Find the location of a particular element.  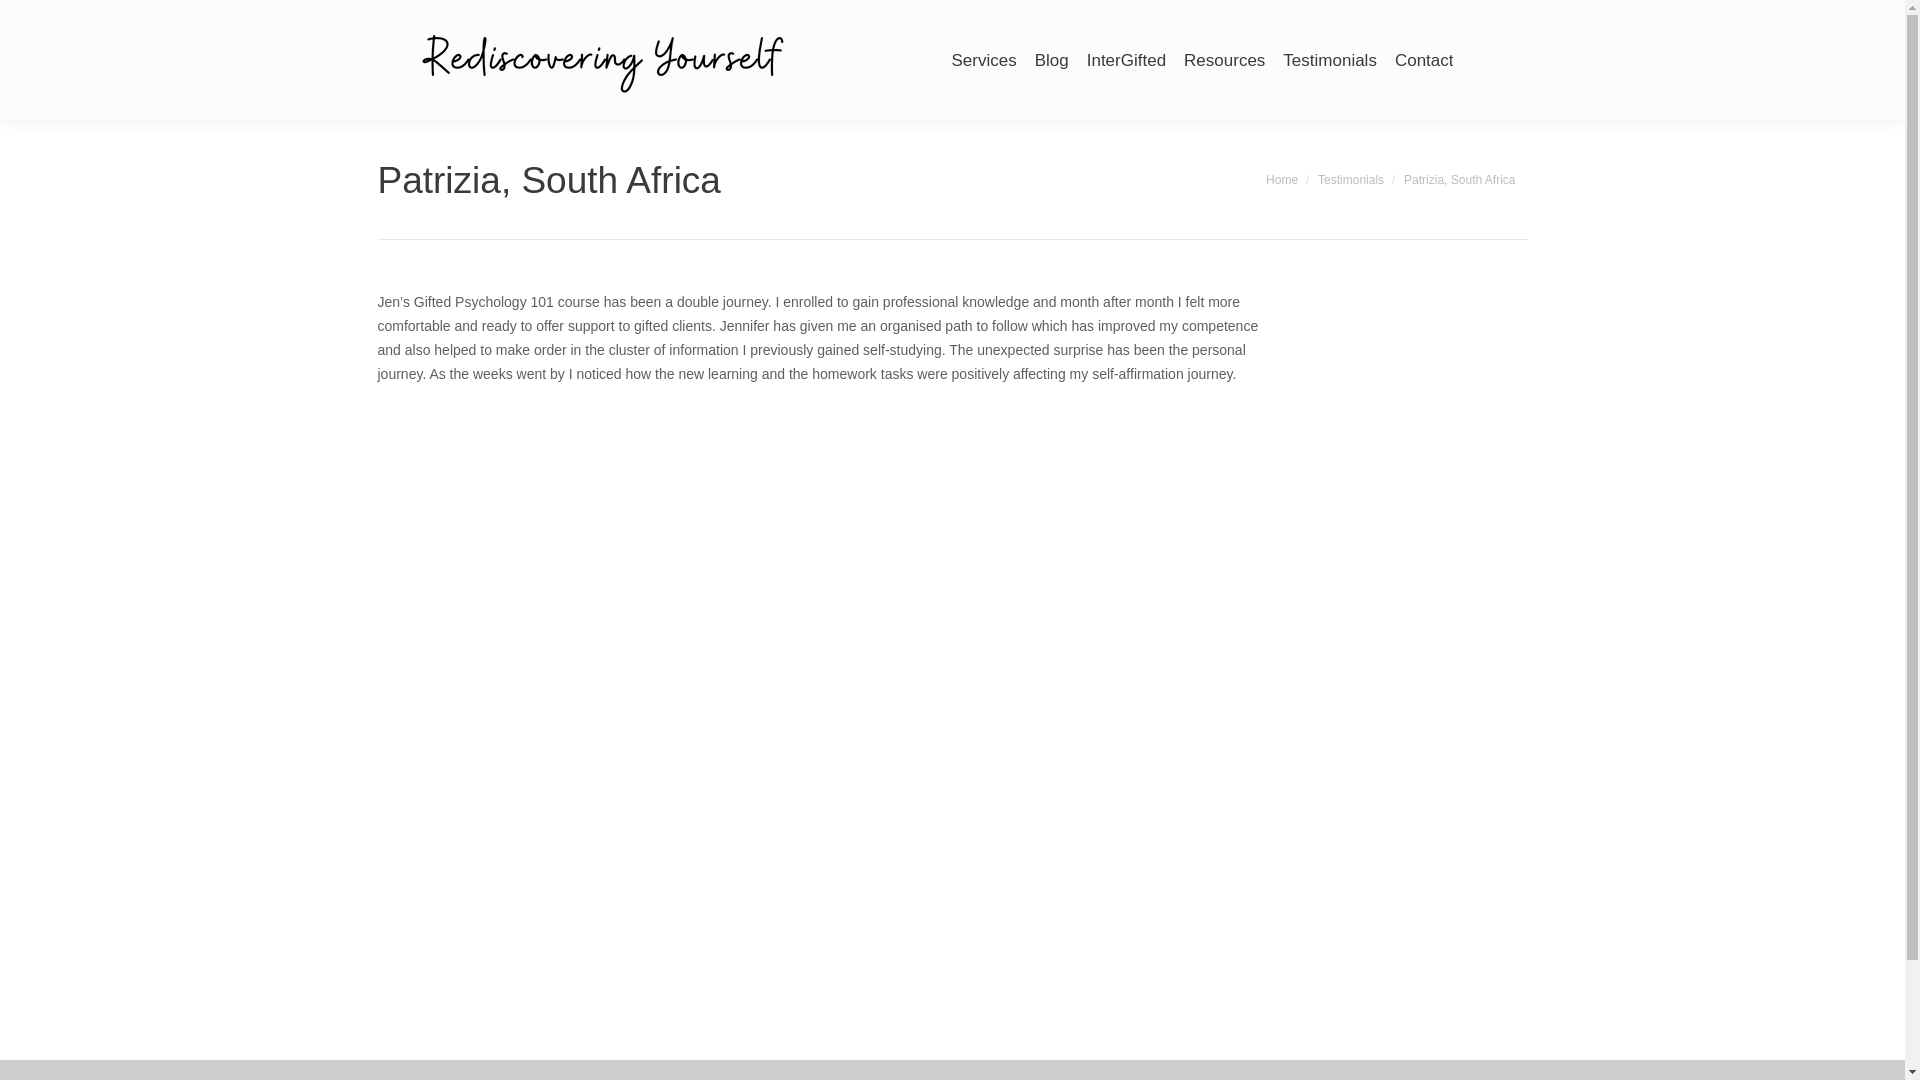

Testimonials is located at coordinates (1350, 179).